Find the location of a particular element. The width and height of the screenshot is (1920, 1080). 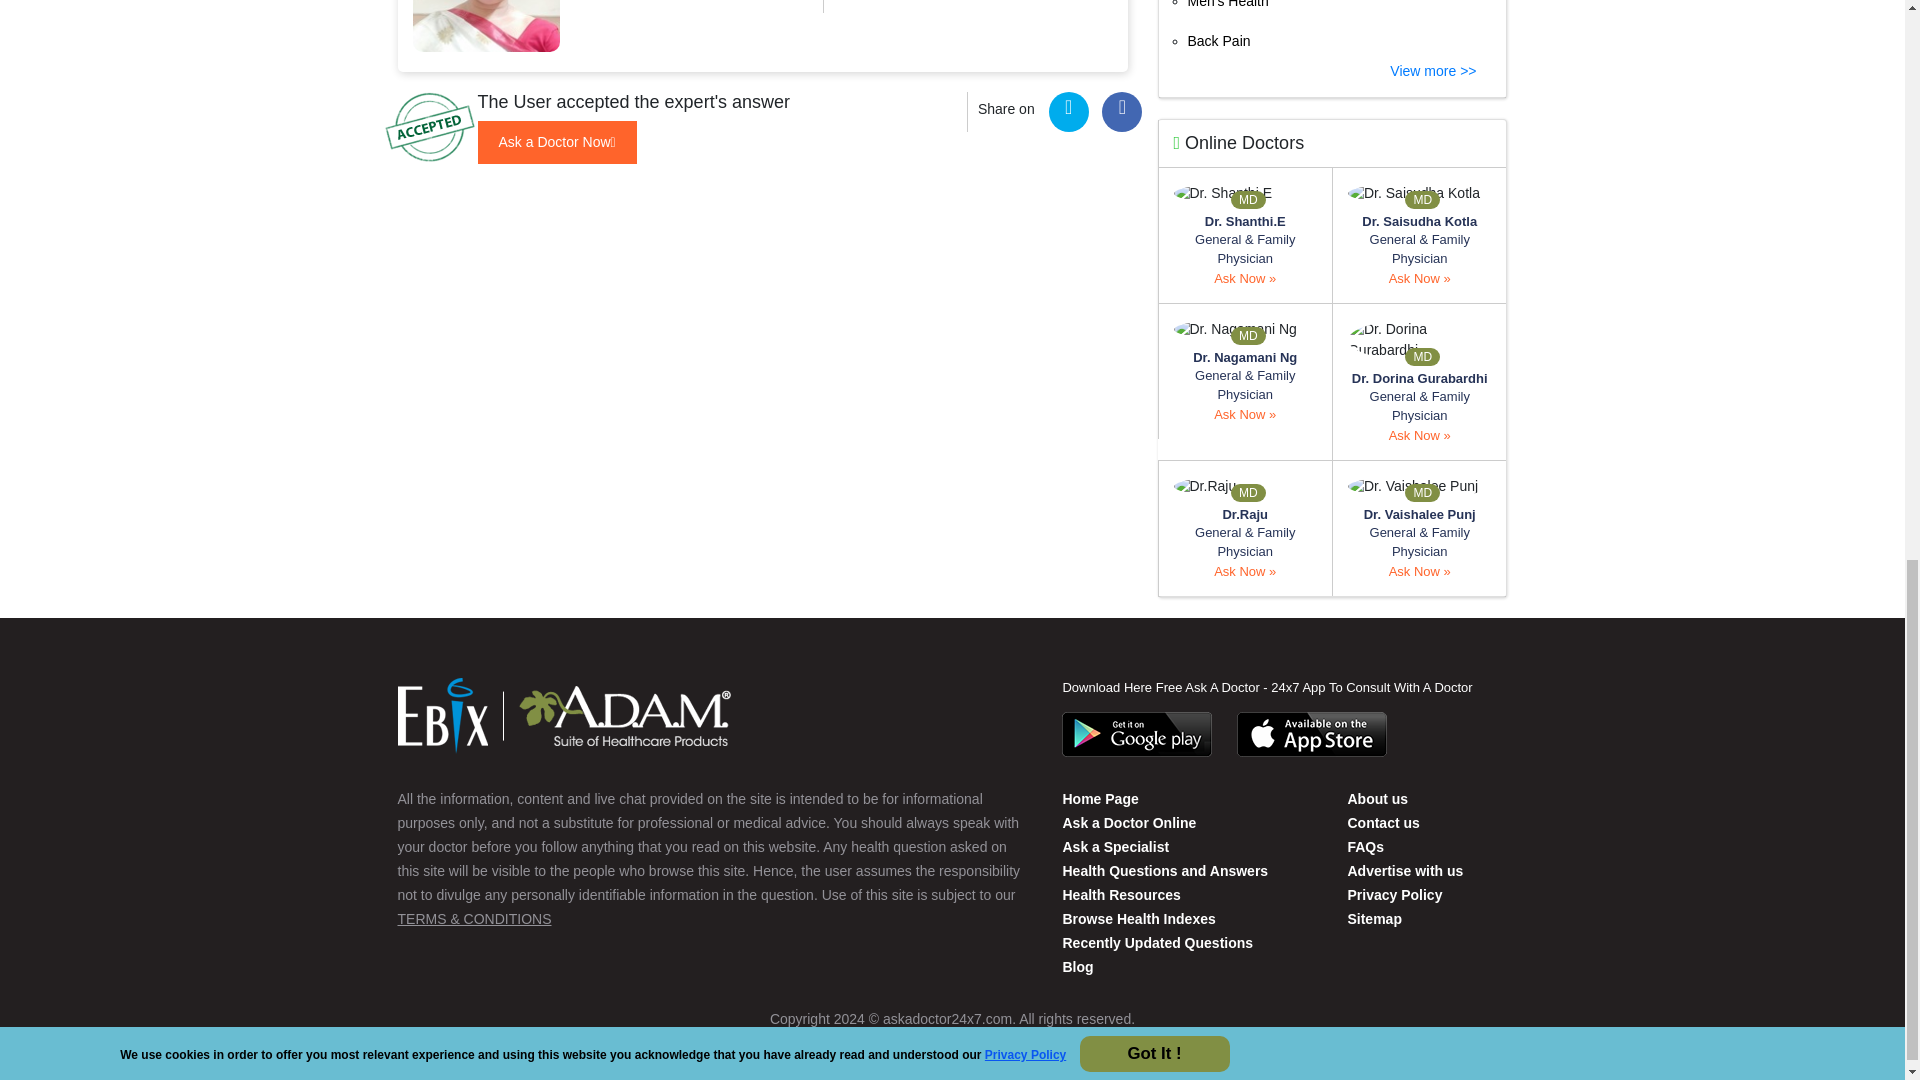

Recently Updated Questions is located at coordinates (1157, 943).